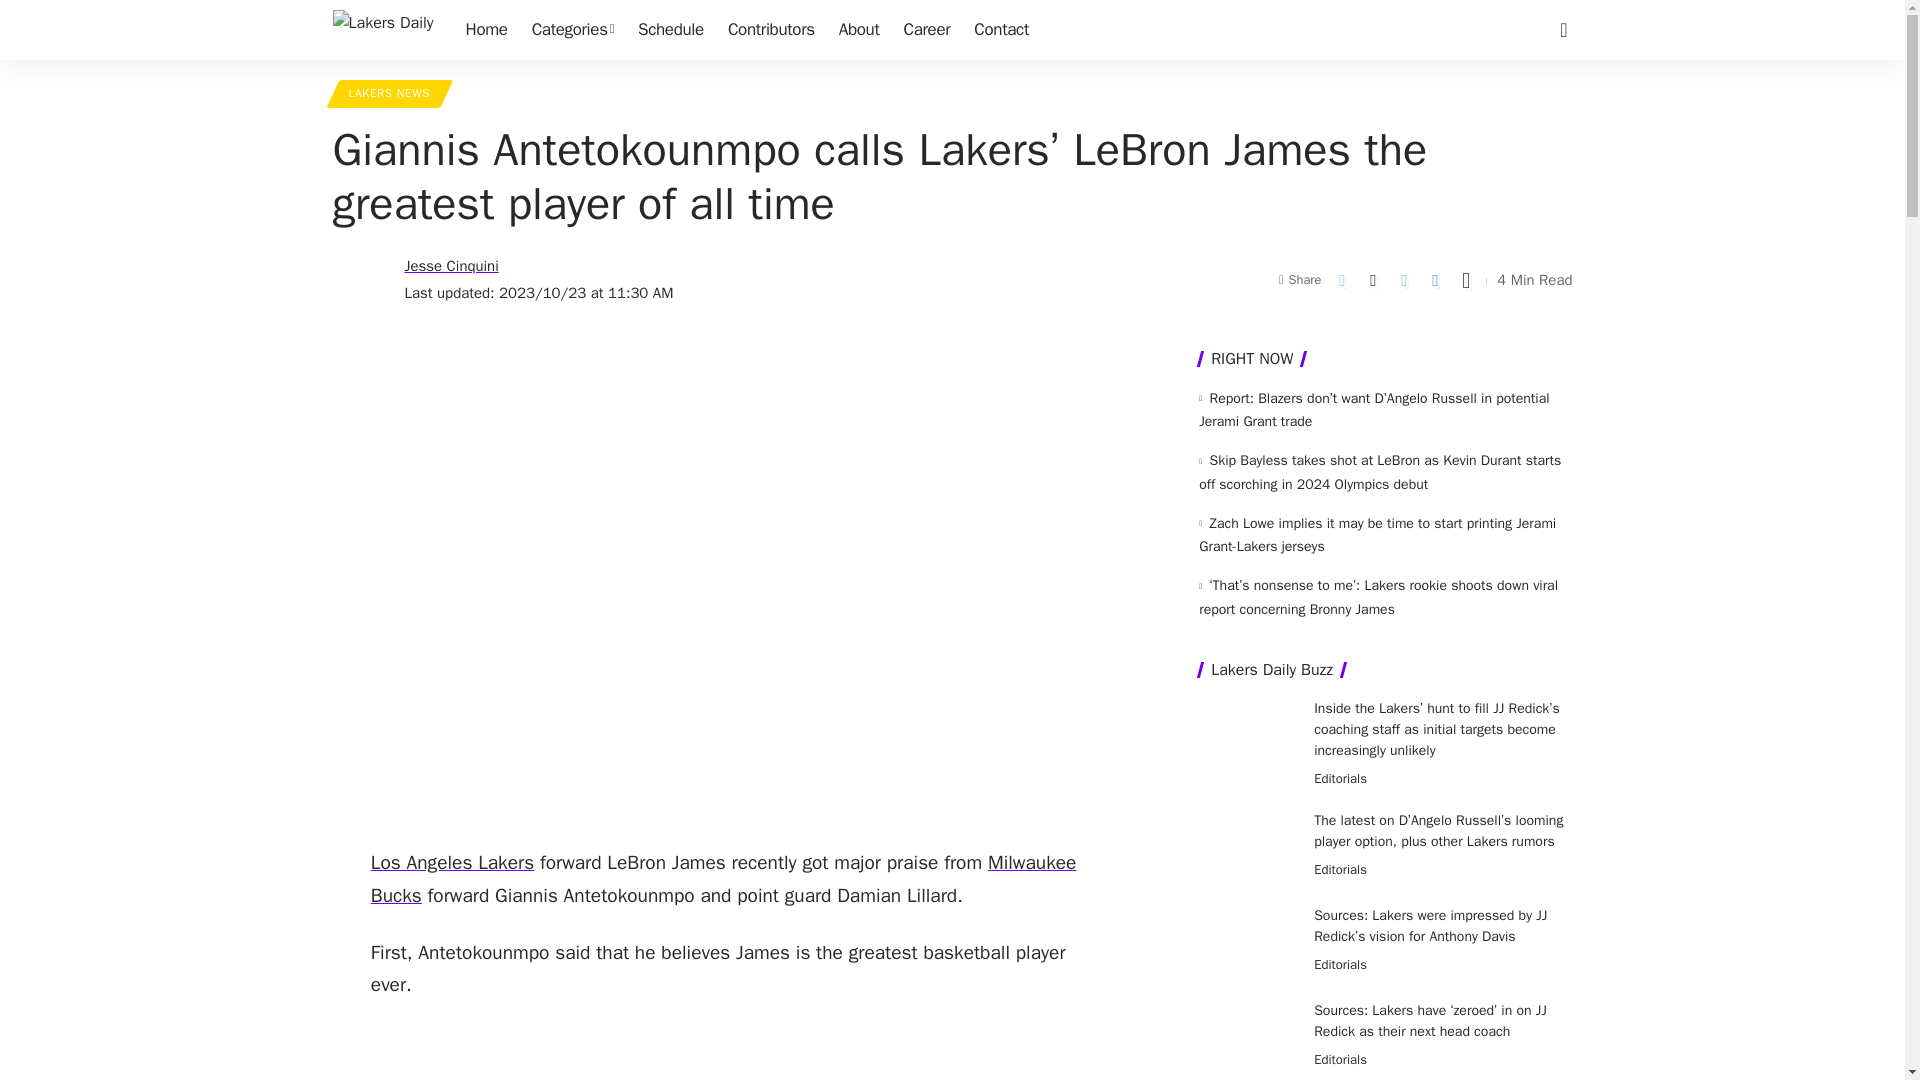 This screenshot has height=1080, width=1920. I want to click on Contributors, so click(772, 30).